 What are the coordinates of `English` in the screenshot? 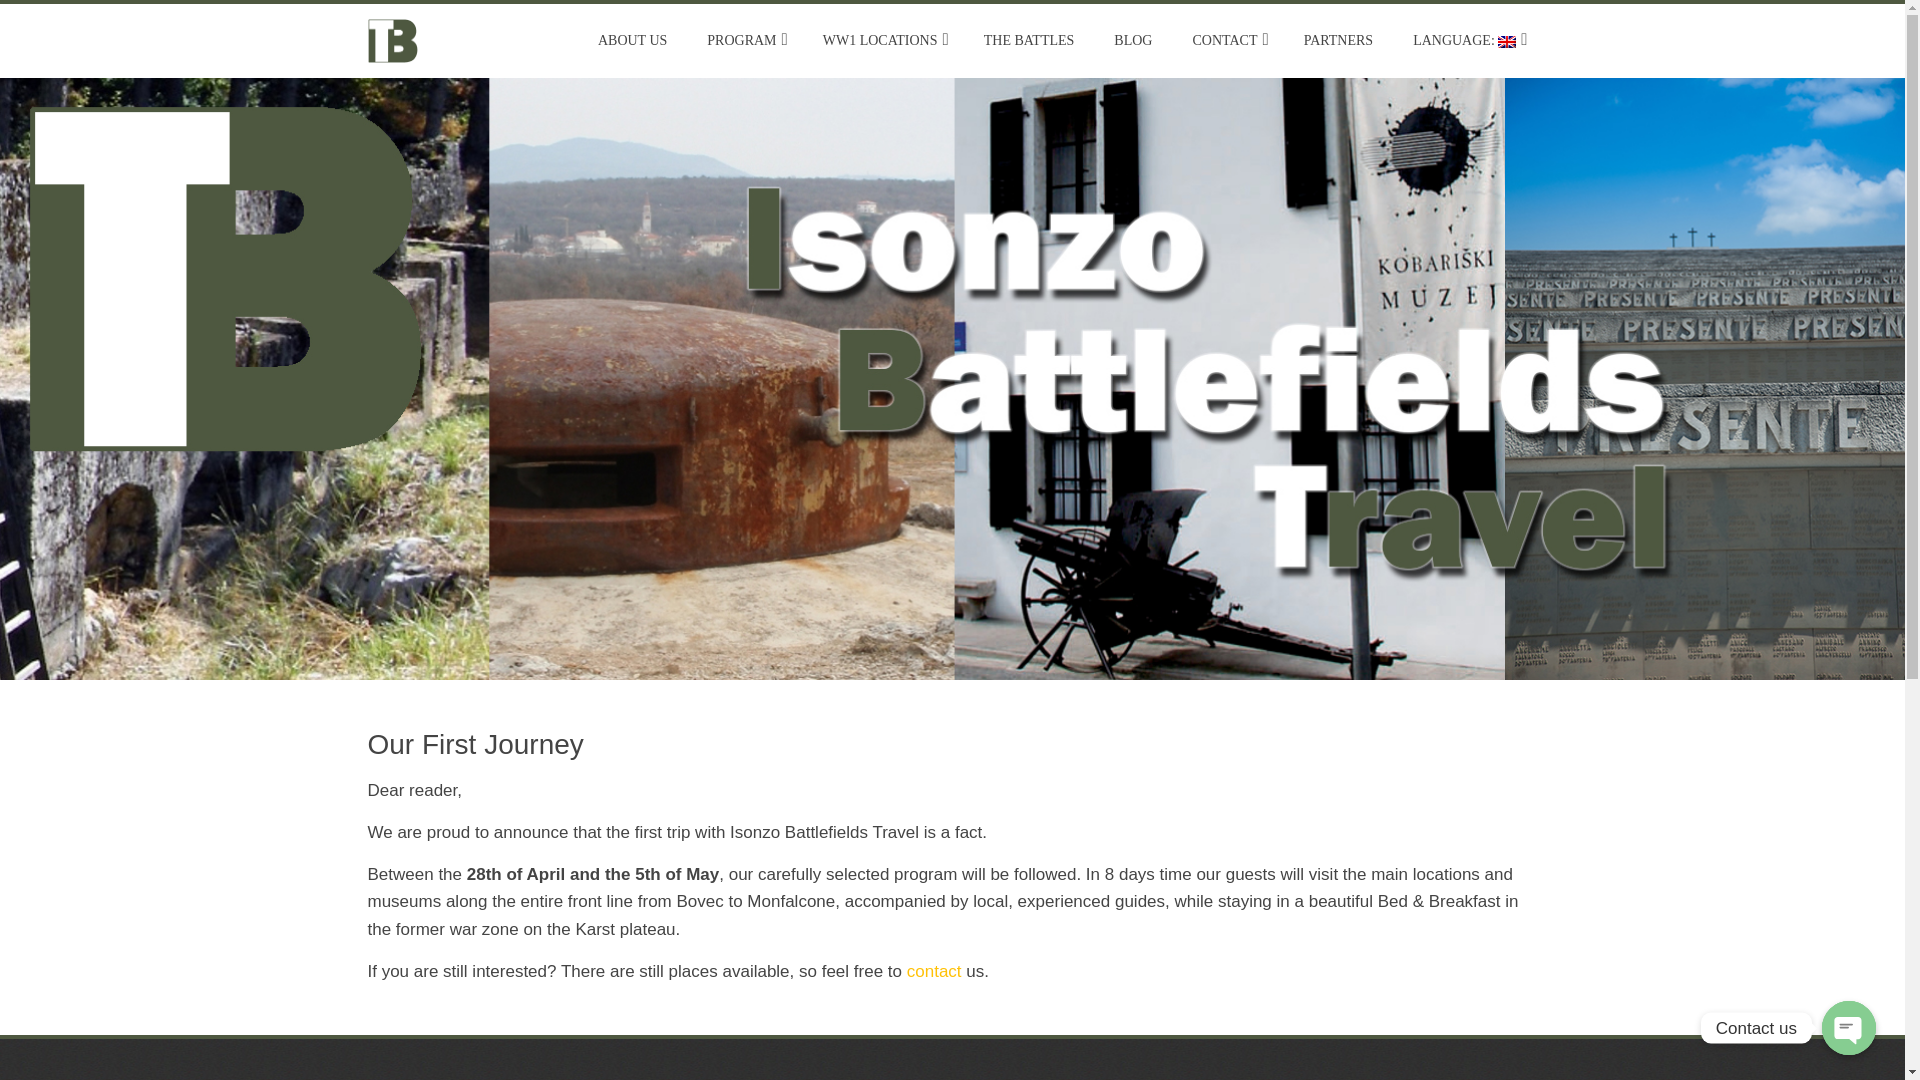 It's located at (1467, 40).